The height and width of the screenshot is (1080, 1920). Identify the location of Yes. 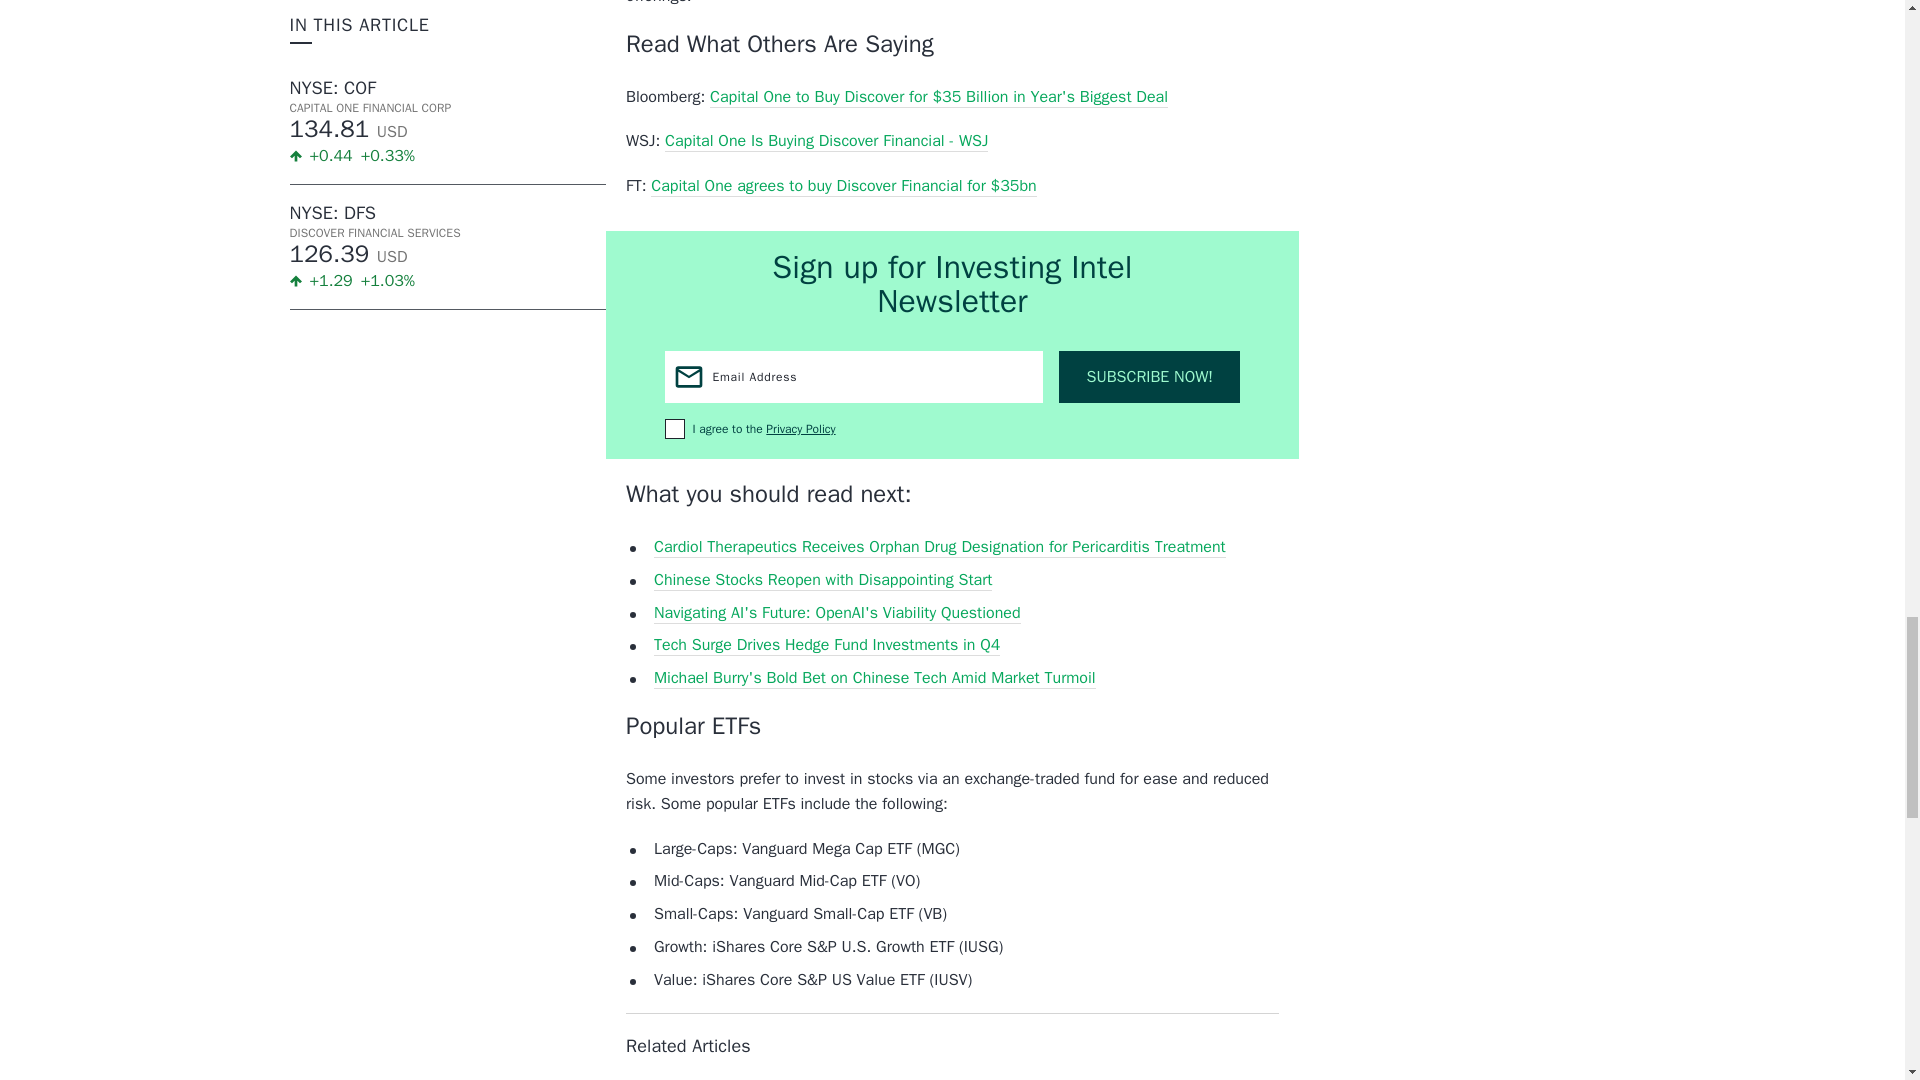
(674, 428).